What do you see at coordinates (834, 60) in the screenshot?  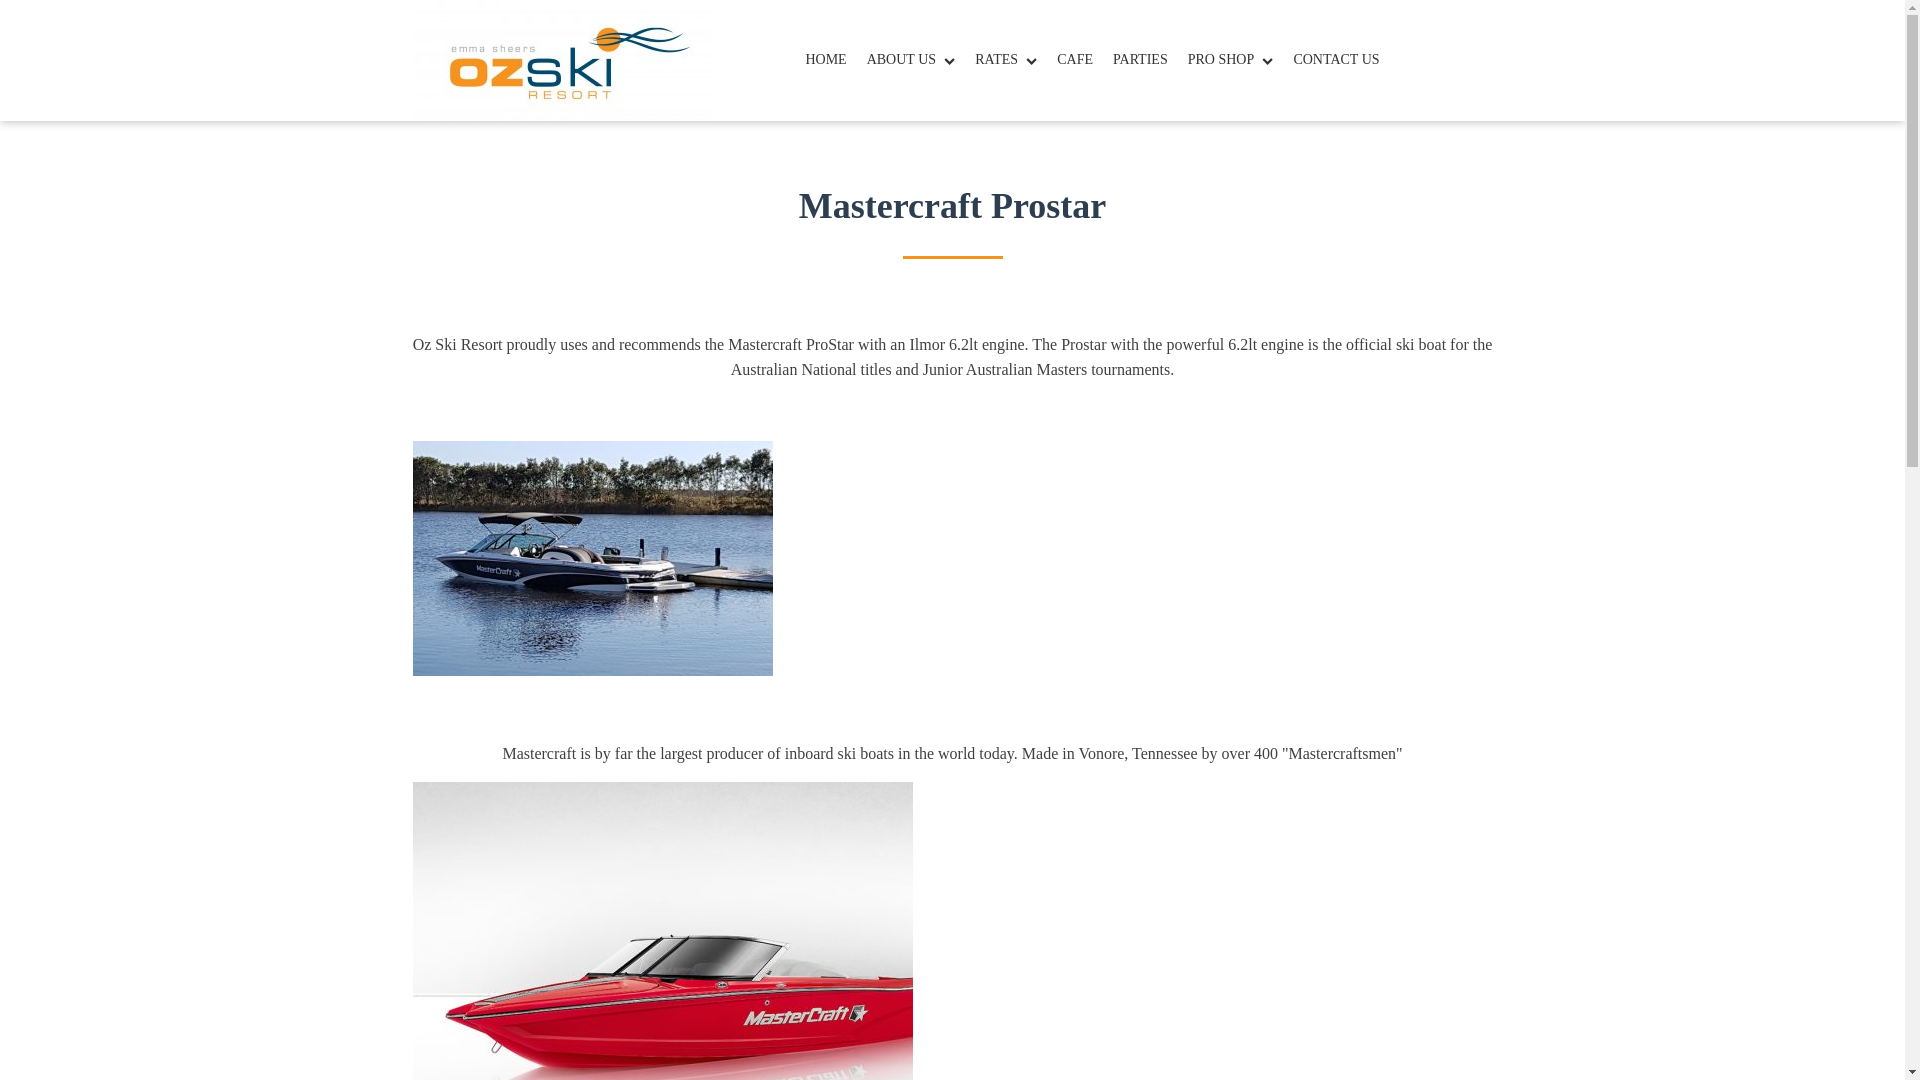 I see `HOME` at bounding box center [834, 60].